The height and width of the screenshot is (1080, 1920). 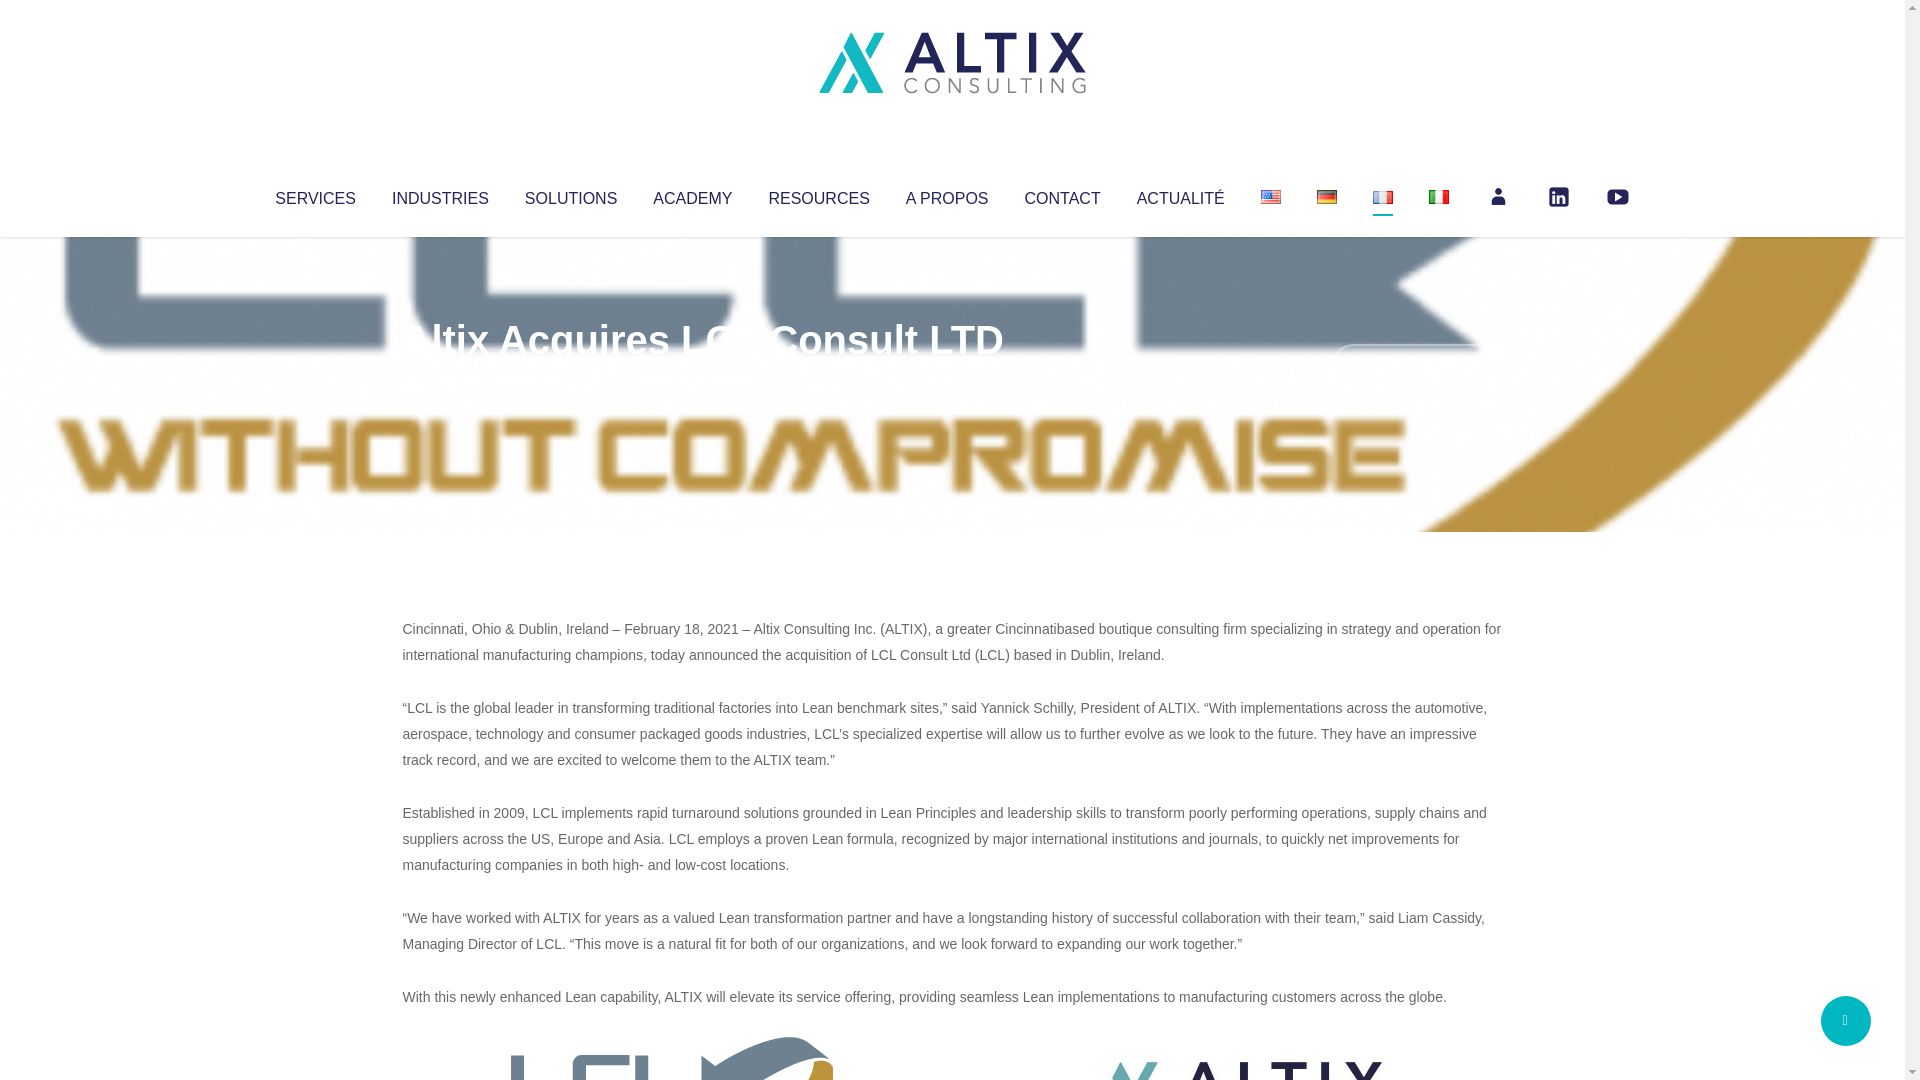 I want to click on Altix, so click(x=440, y=380).